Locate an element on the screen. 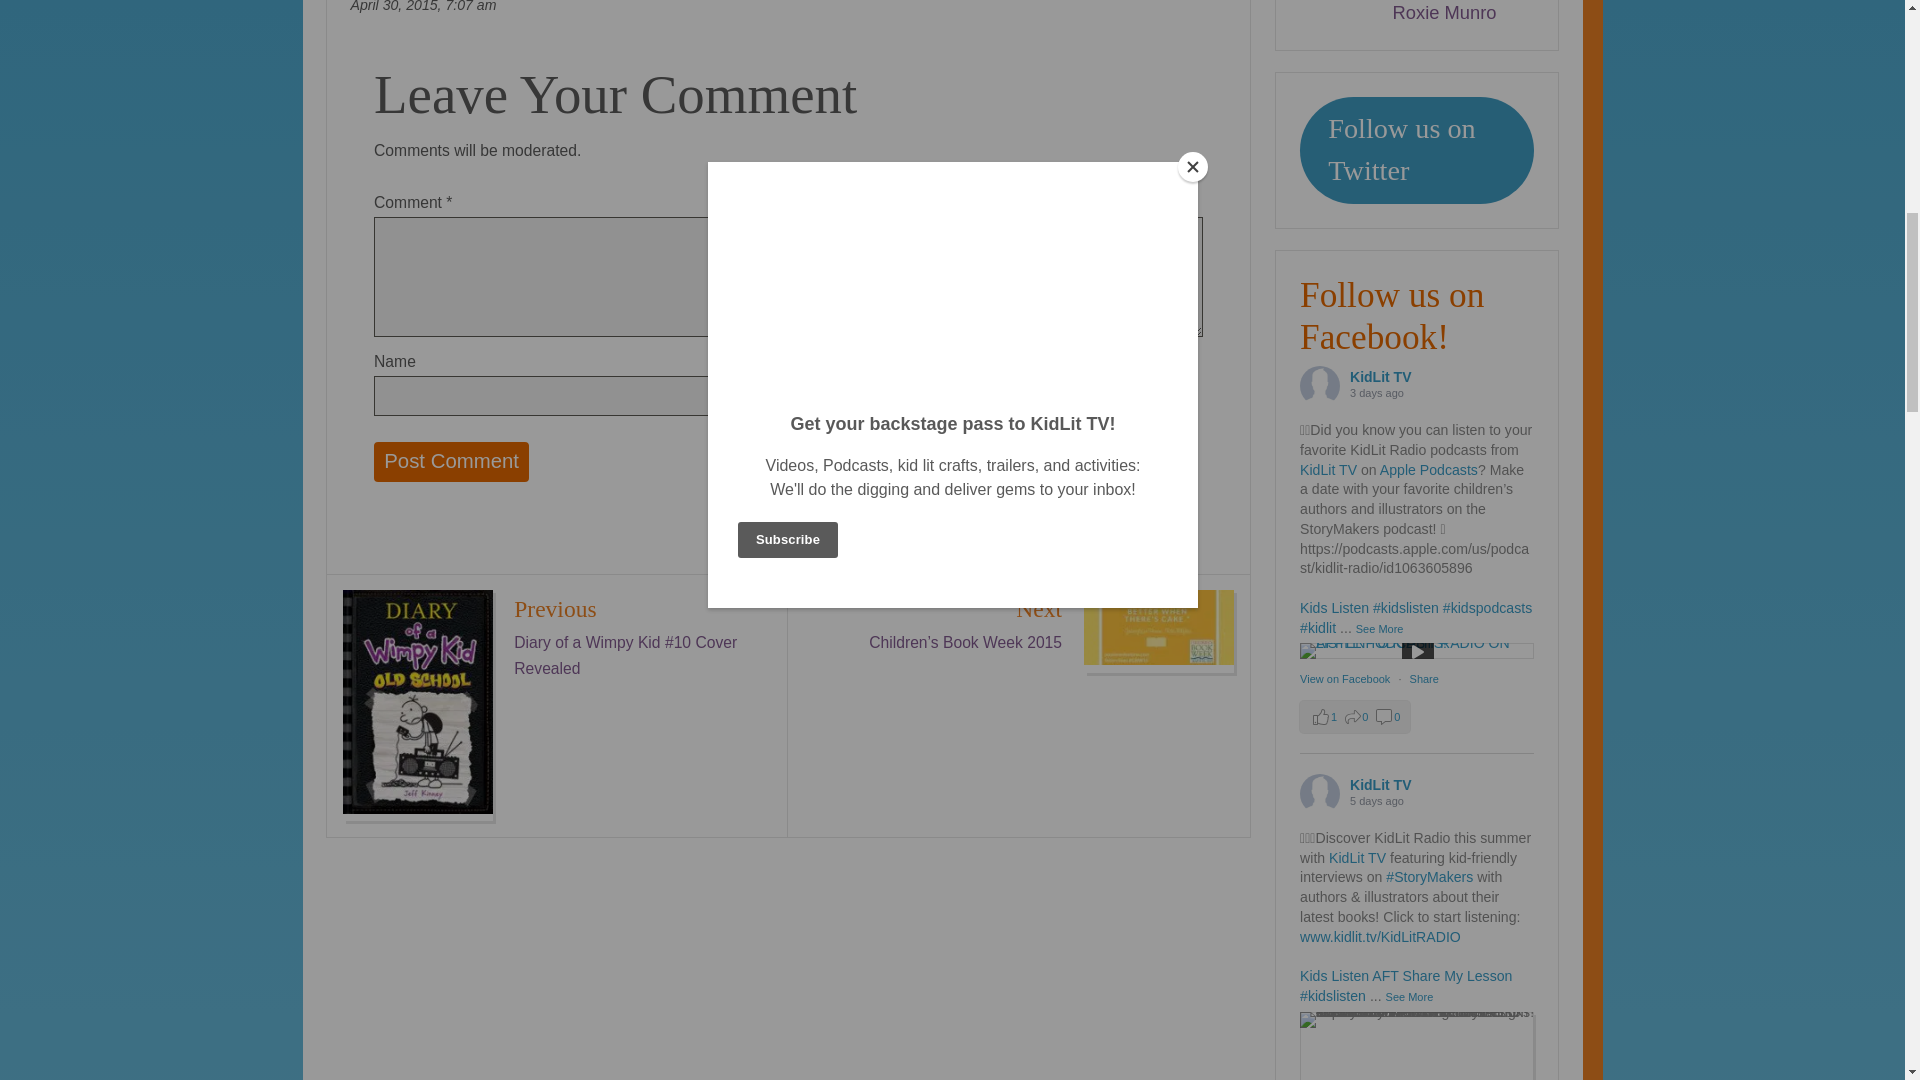 The width and height of the screenshot is (1920, 1080). LISTEN TO KIDLIT RADIO ON APPLE PODCASTS! is located at coordinates (1416, 650).